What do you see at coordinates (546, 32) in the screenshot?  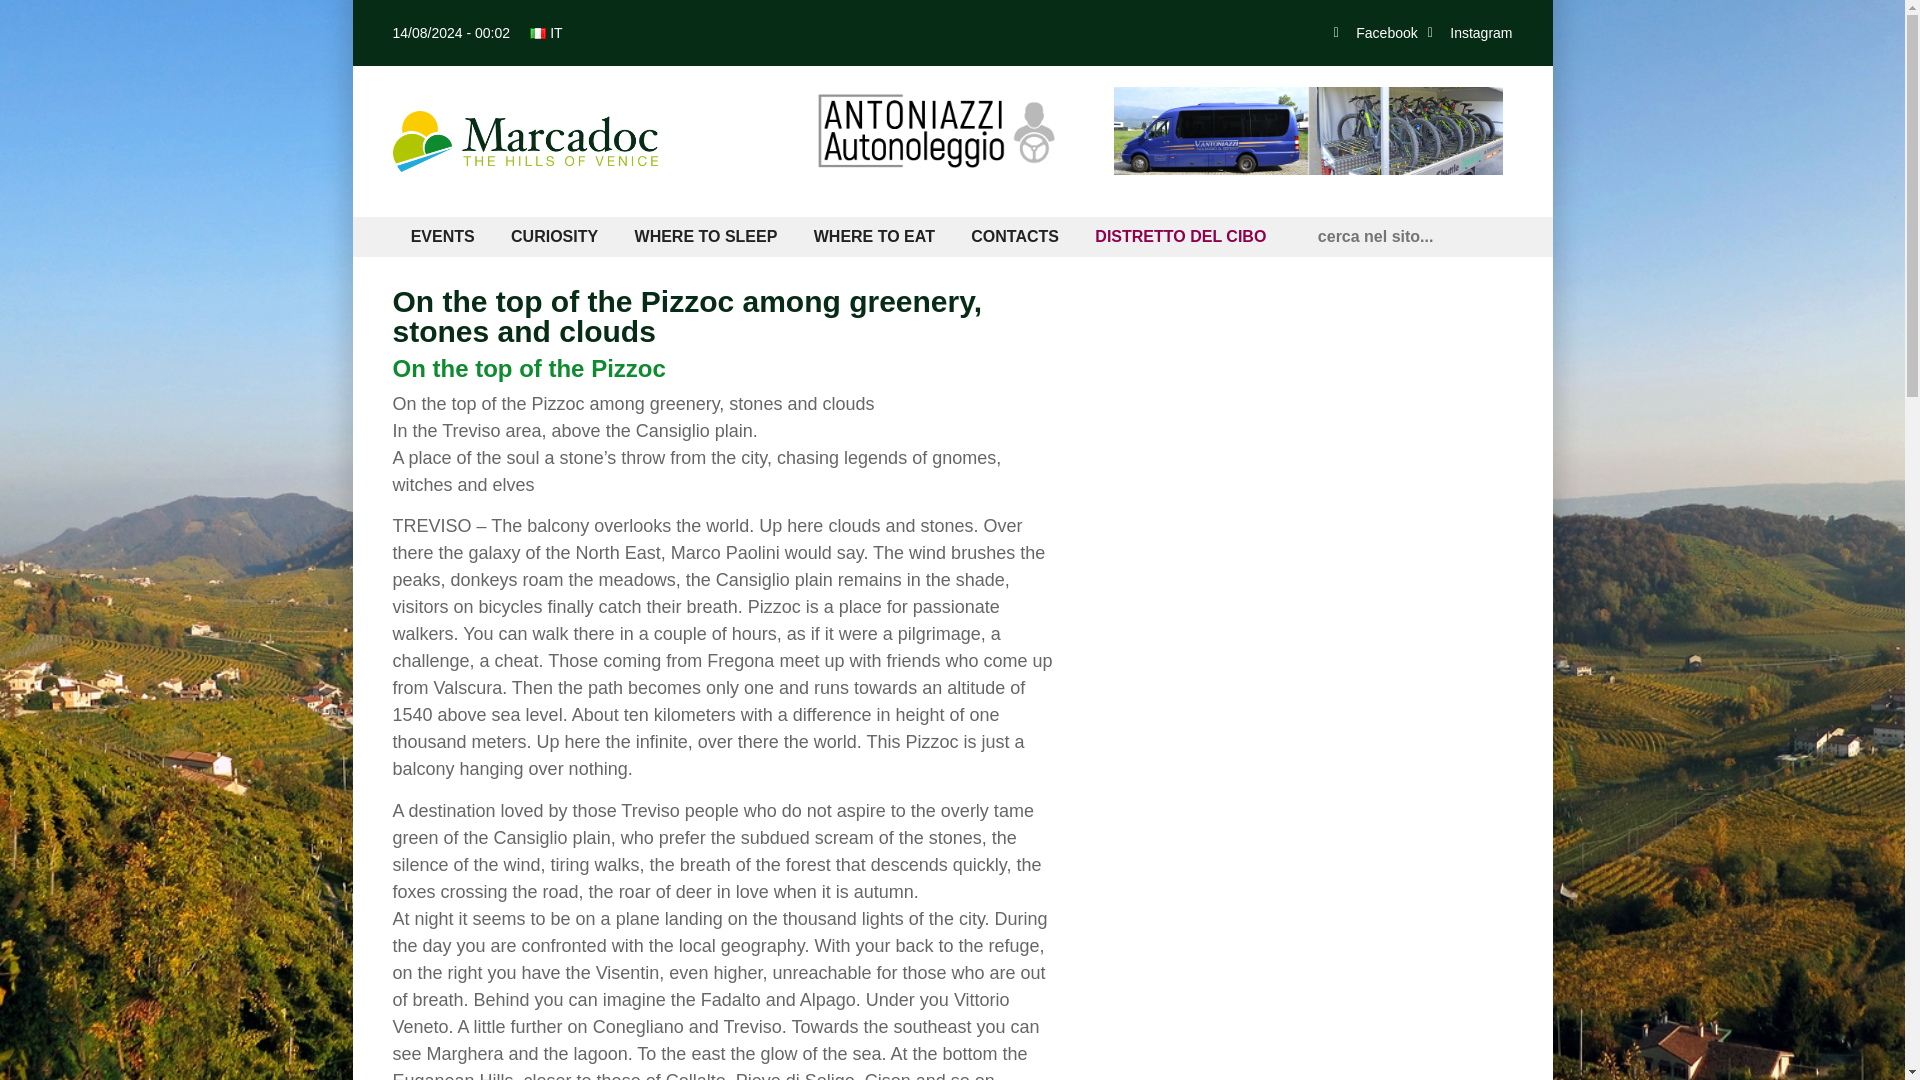 I see `IT` at bounding box center [546, 32].